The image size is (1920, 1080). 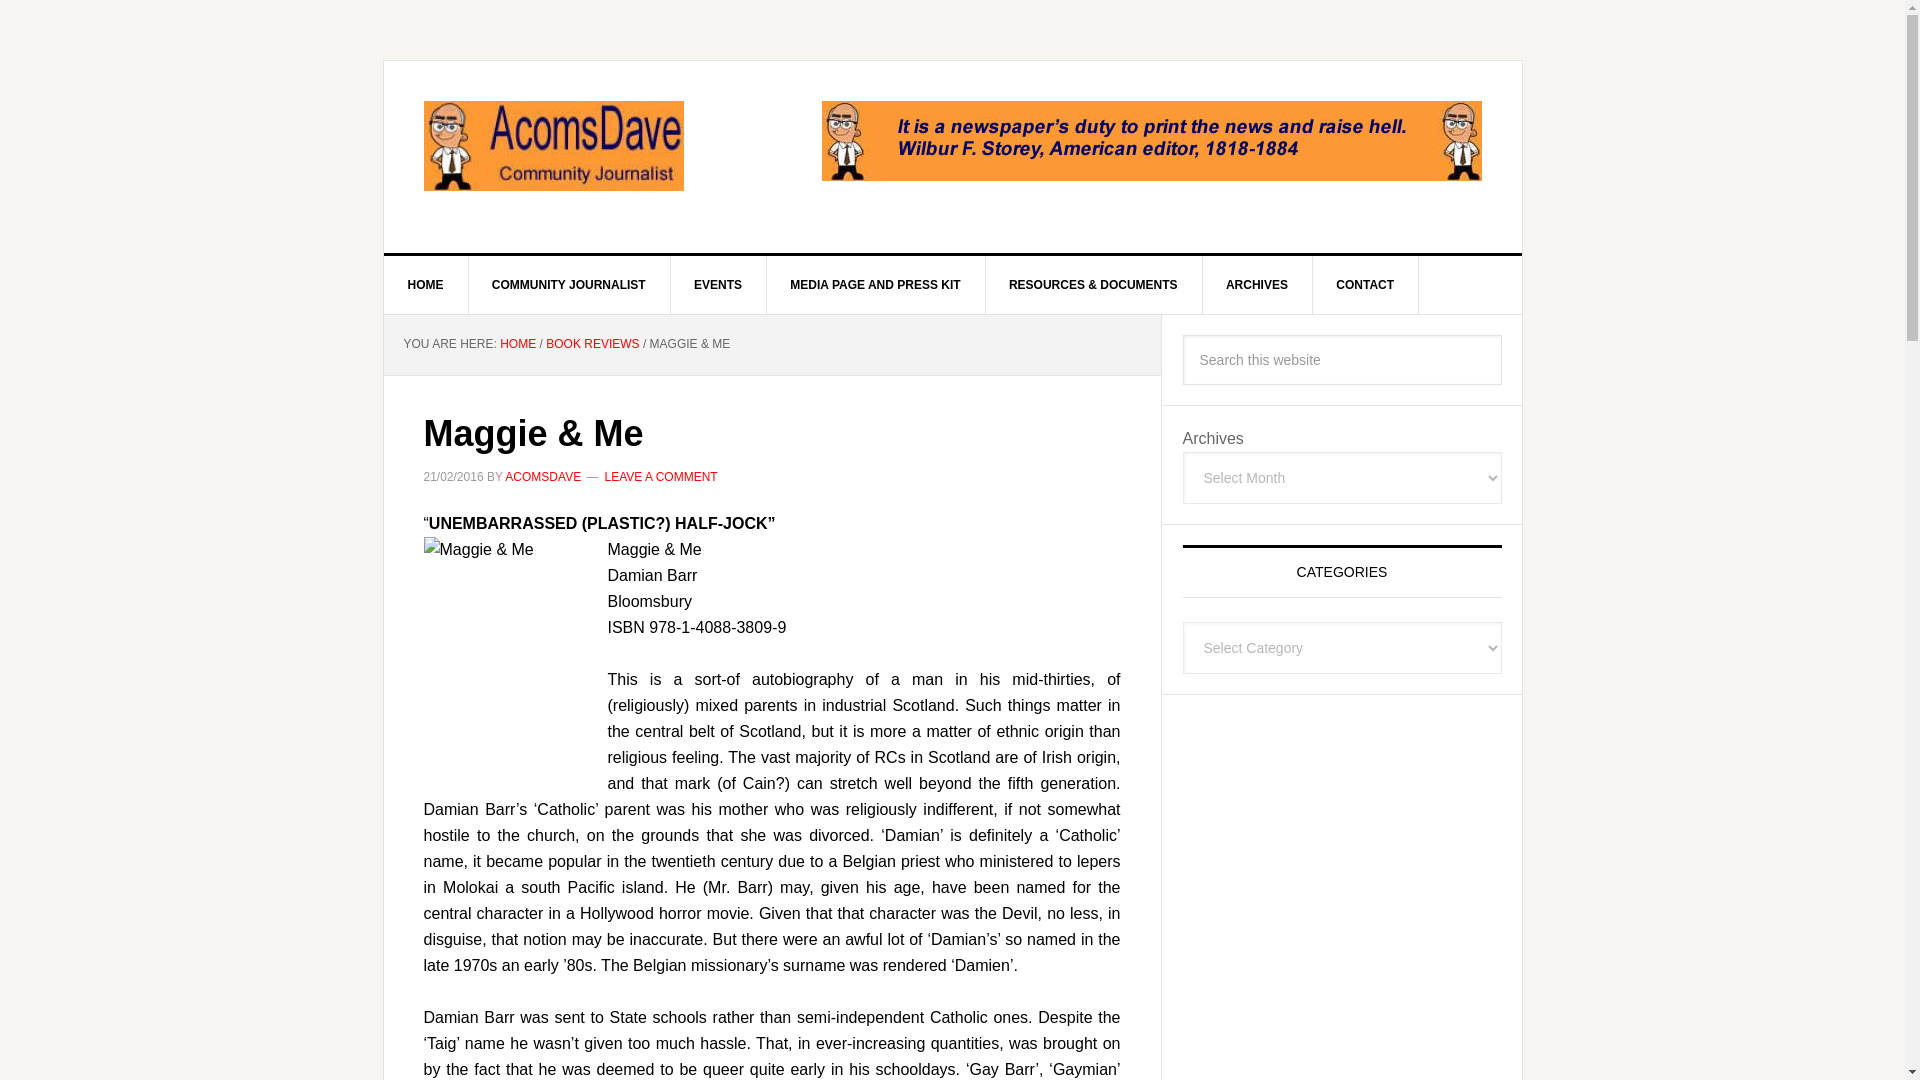 What do you see at coordinates (875, 284) in the screenshot?
I see `MEDIA PAGE AND PRESS KIT` at bounding box center [875, 284].